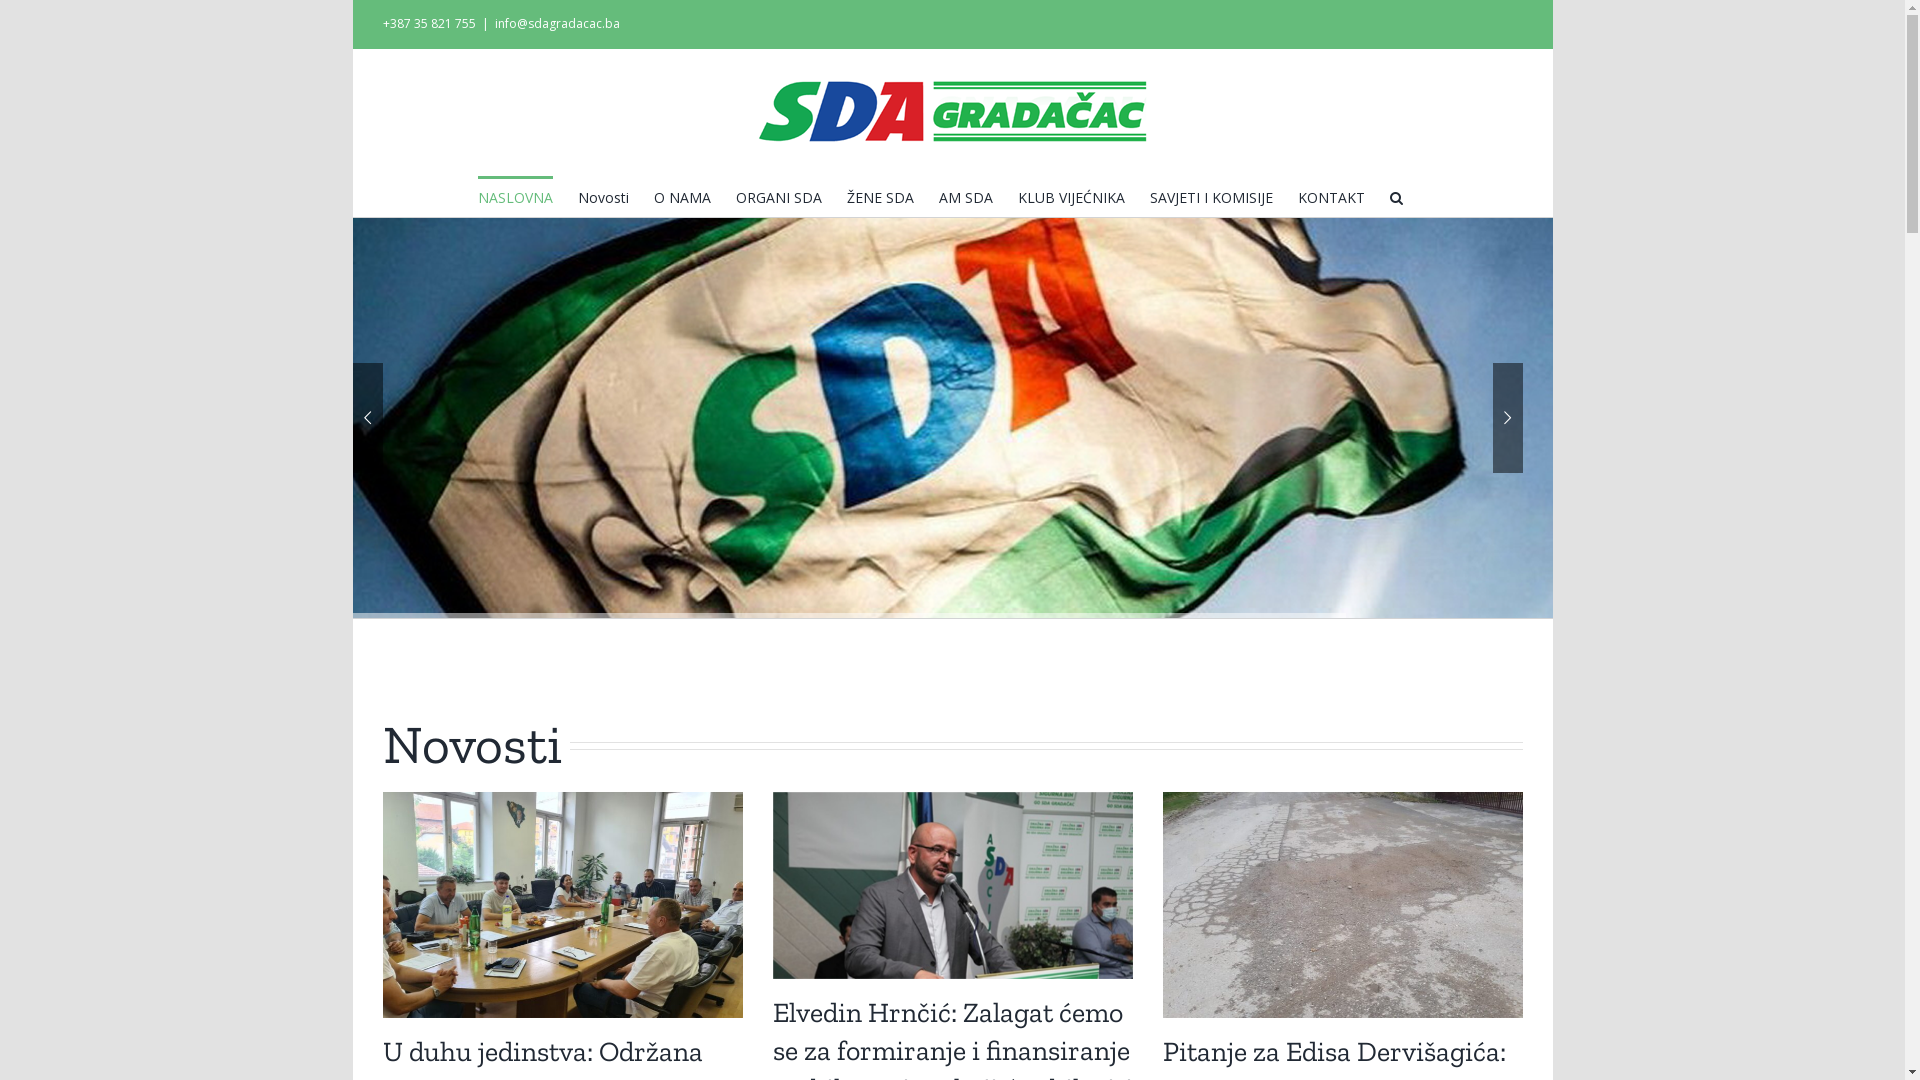 The image size is (1920, 1080). Describe the element at coordinates (965, 196) in the screenshot. I see `AM SDA` at that location.